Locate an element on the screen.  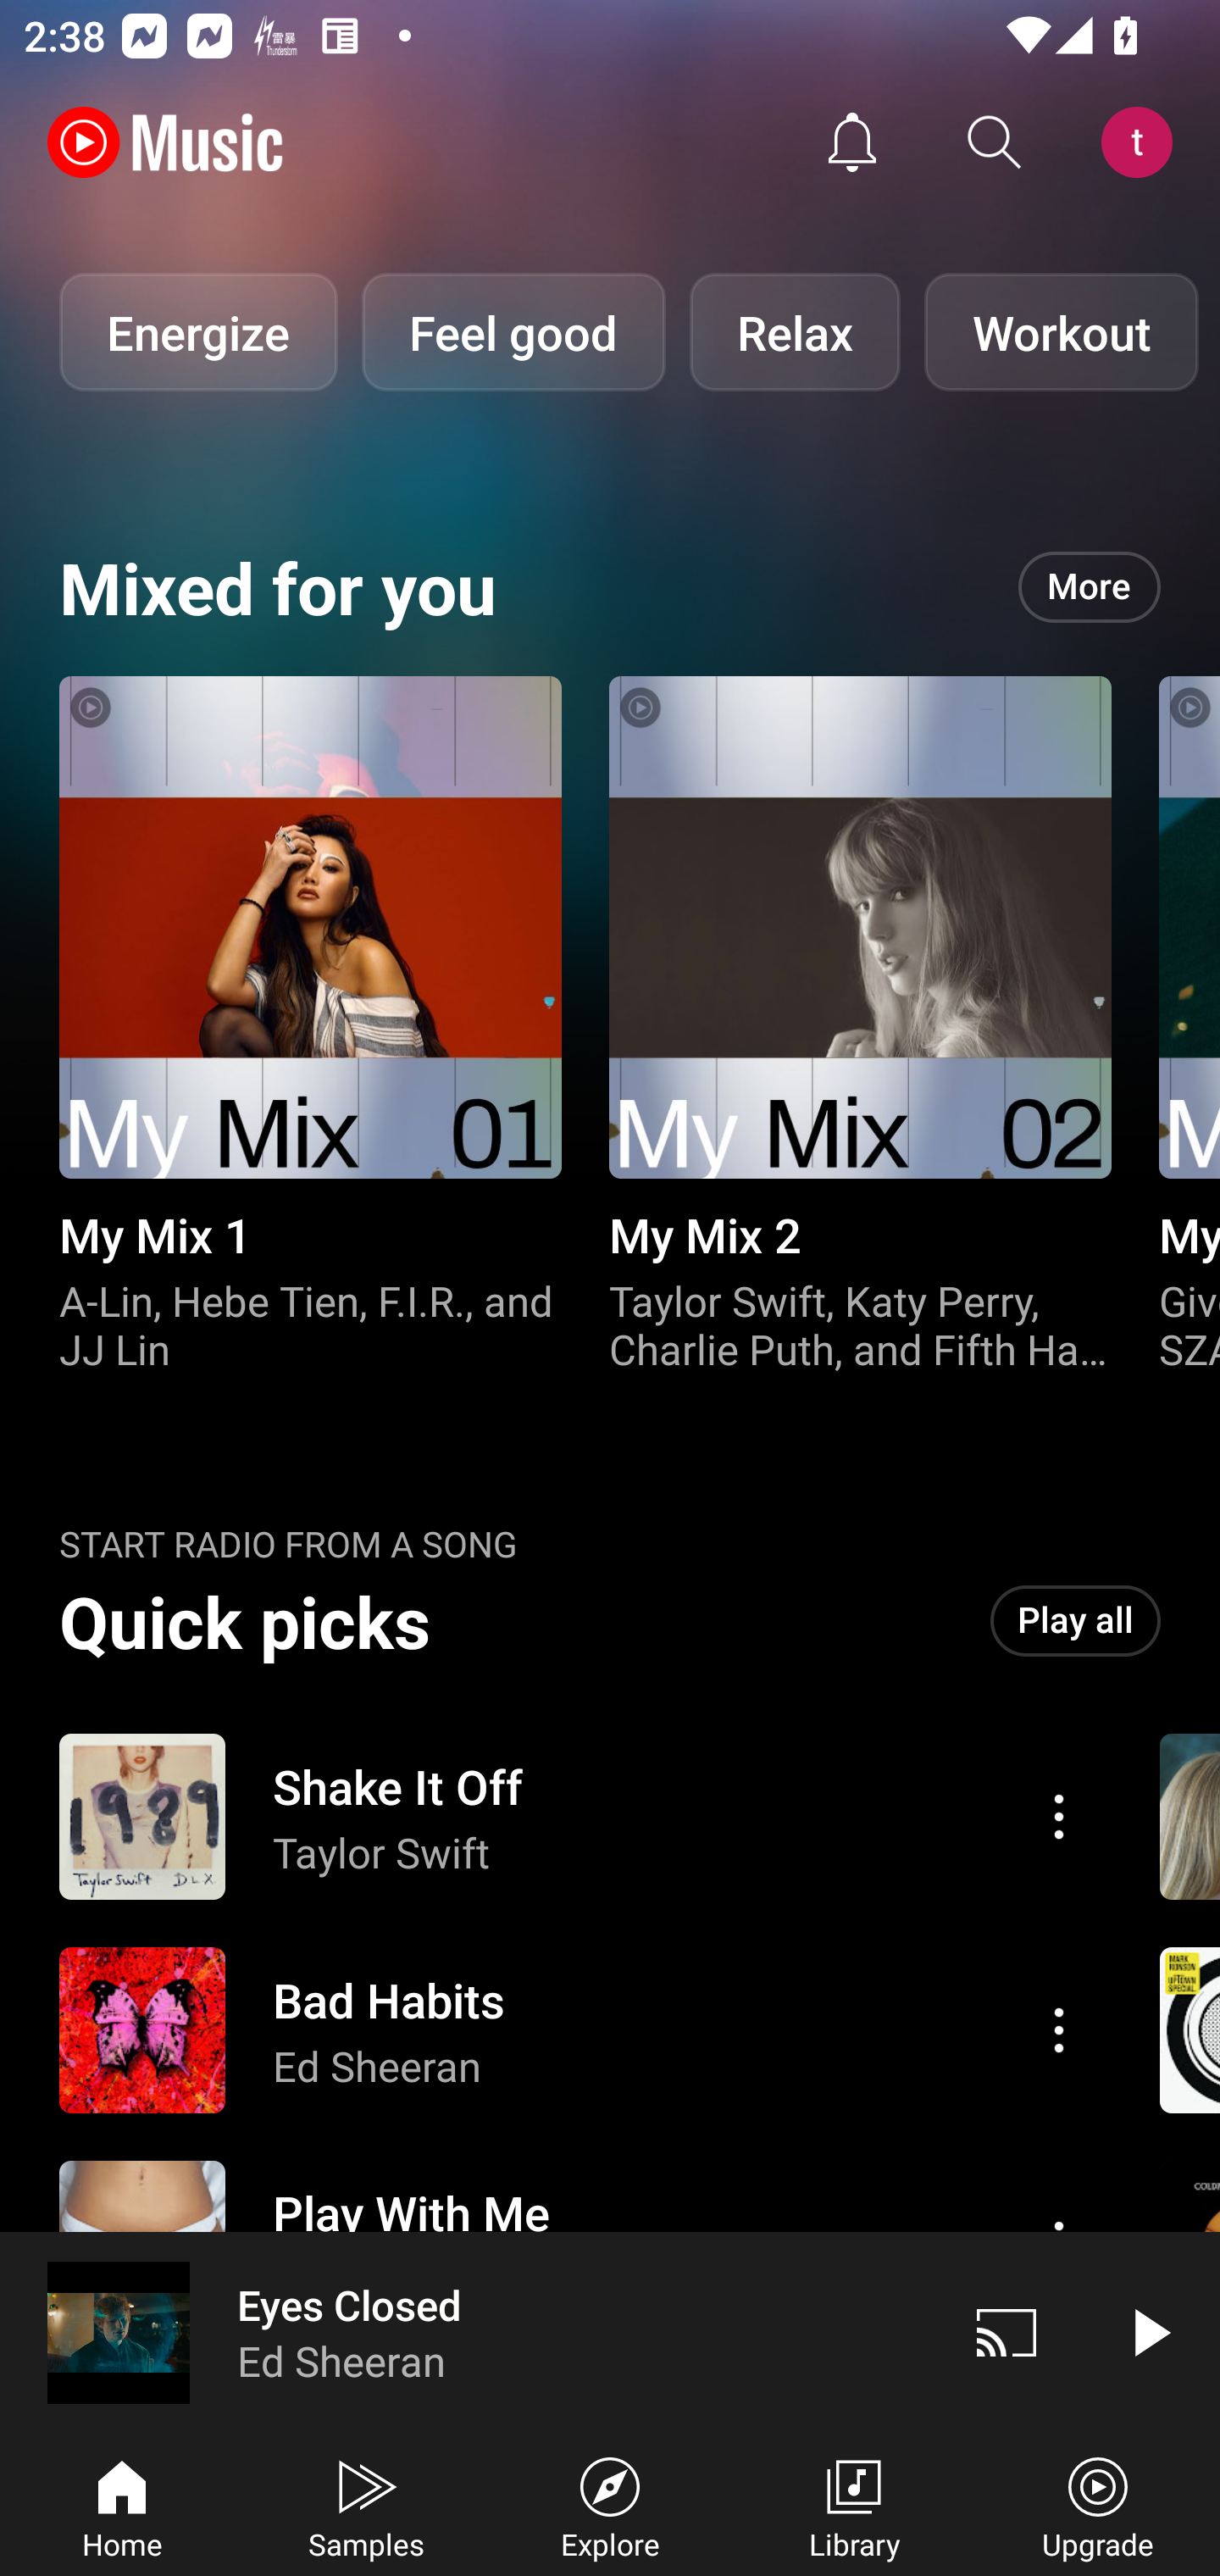
Search is located at coordinates (995, 142).